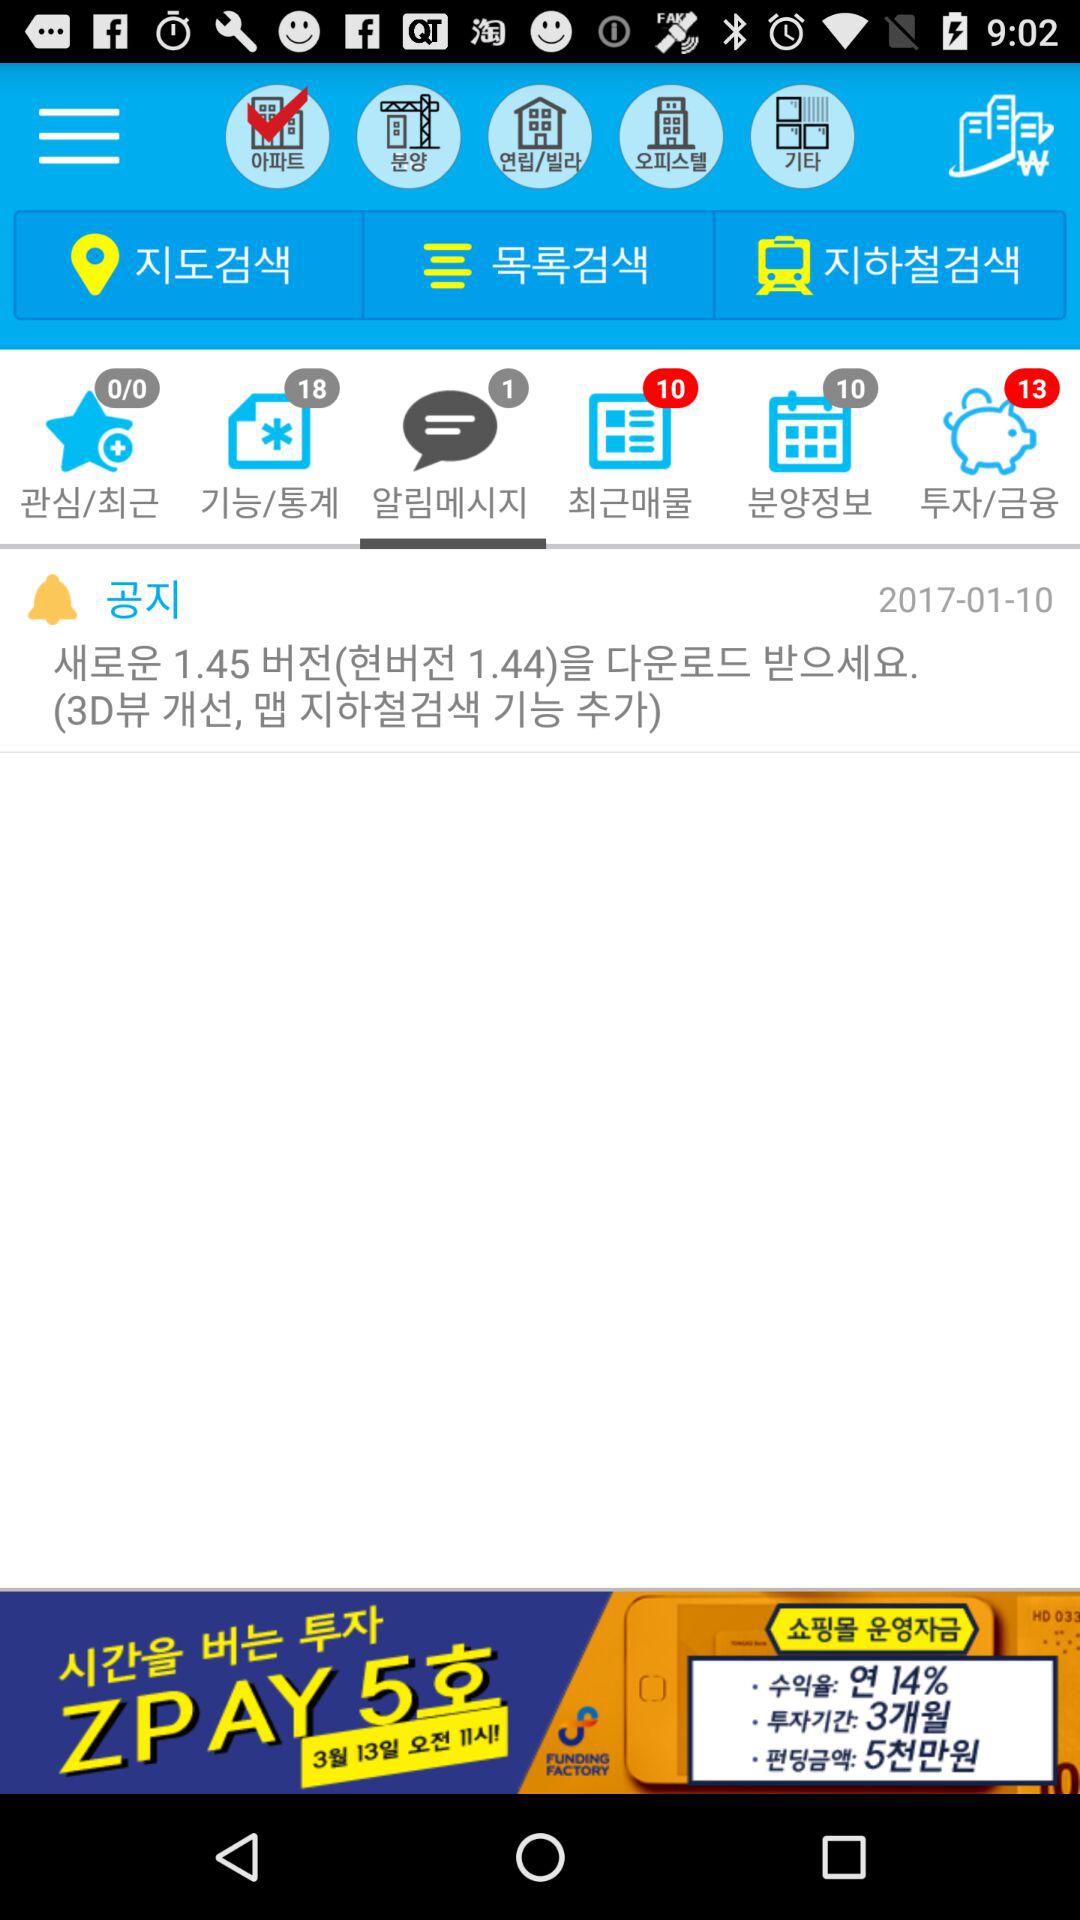  I want to click on tap 2017-01-10, so click(966, 598).